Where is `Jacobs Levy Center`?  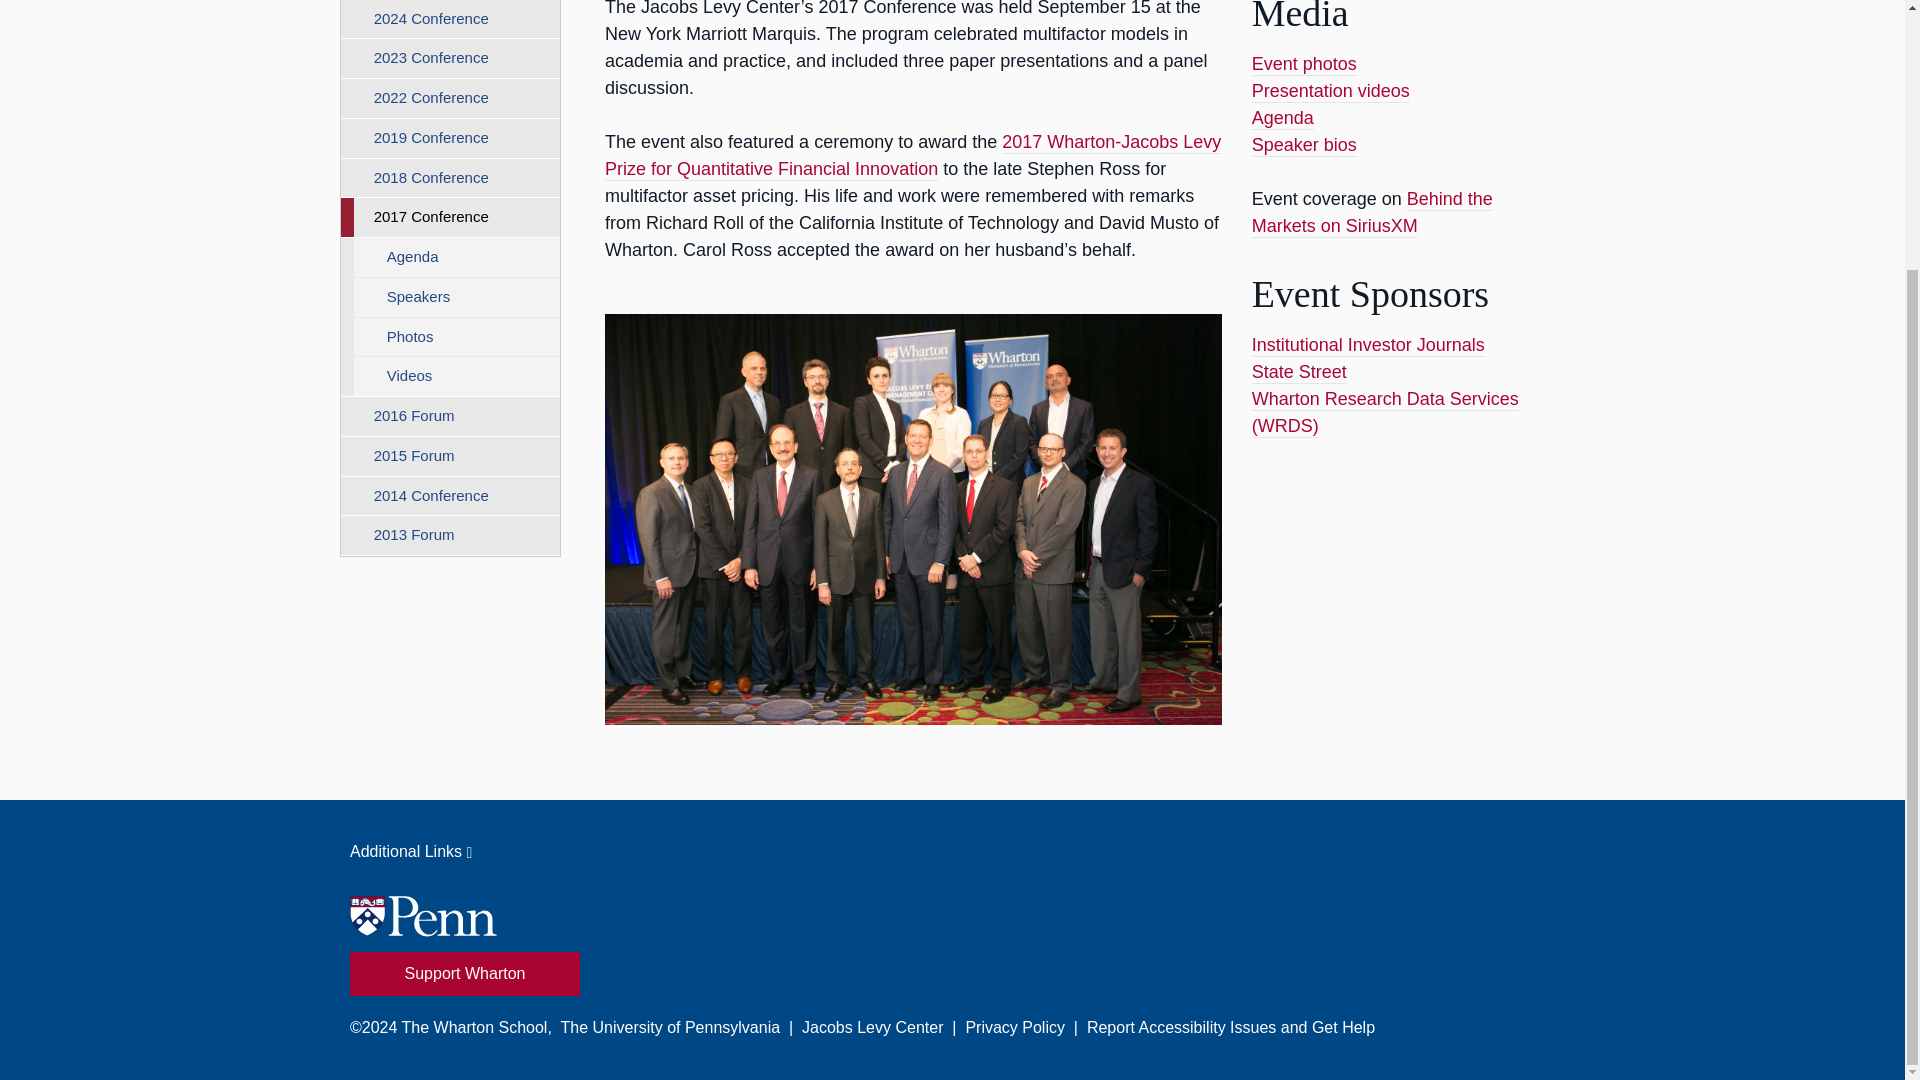
Jacobs Levy Center is located at coordinates (872, 1027).